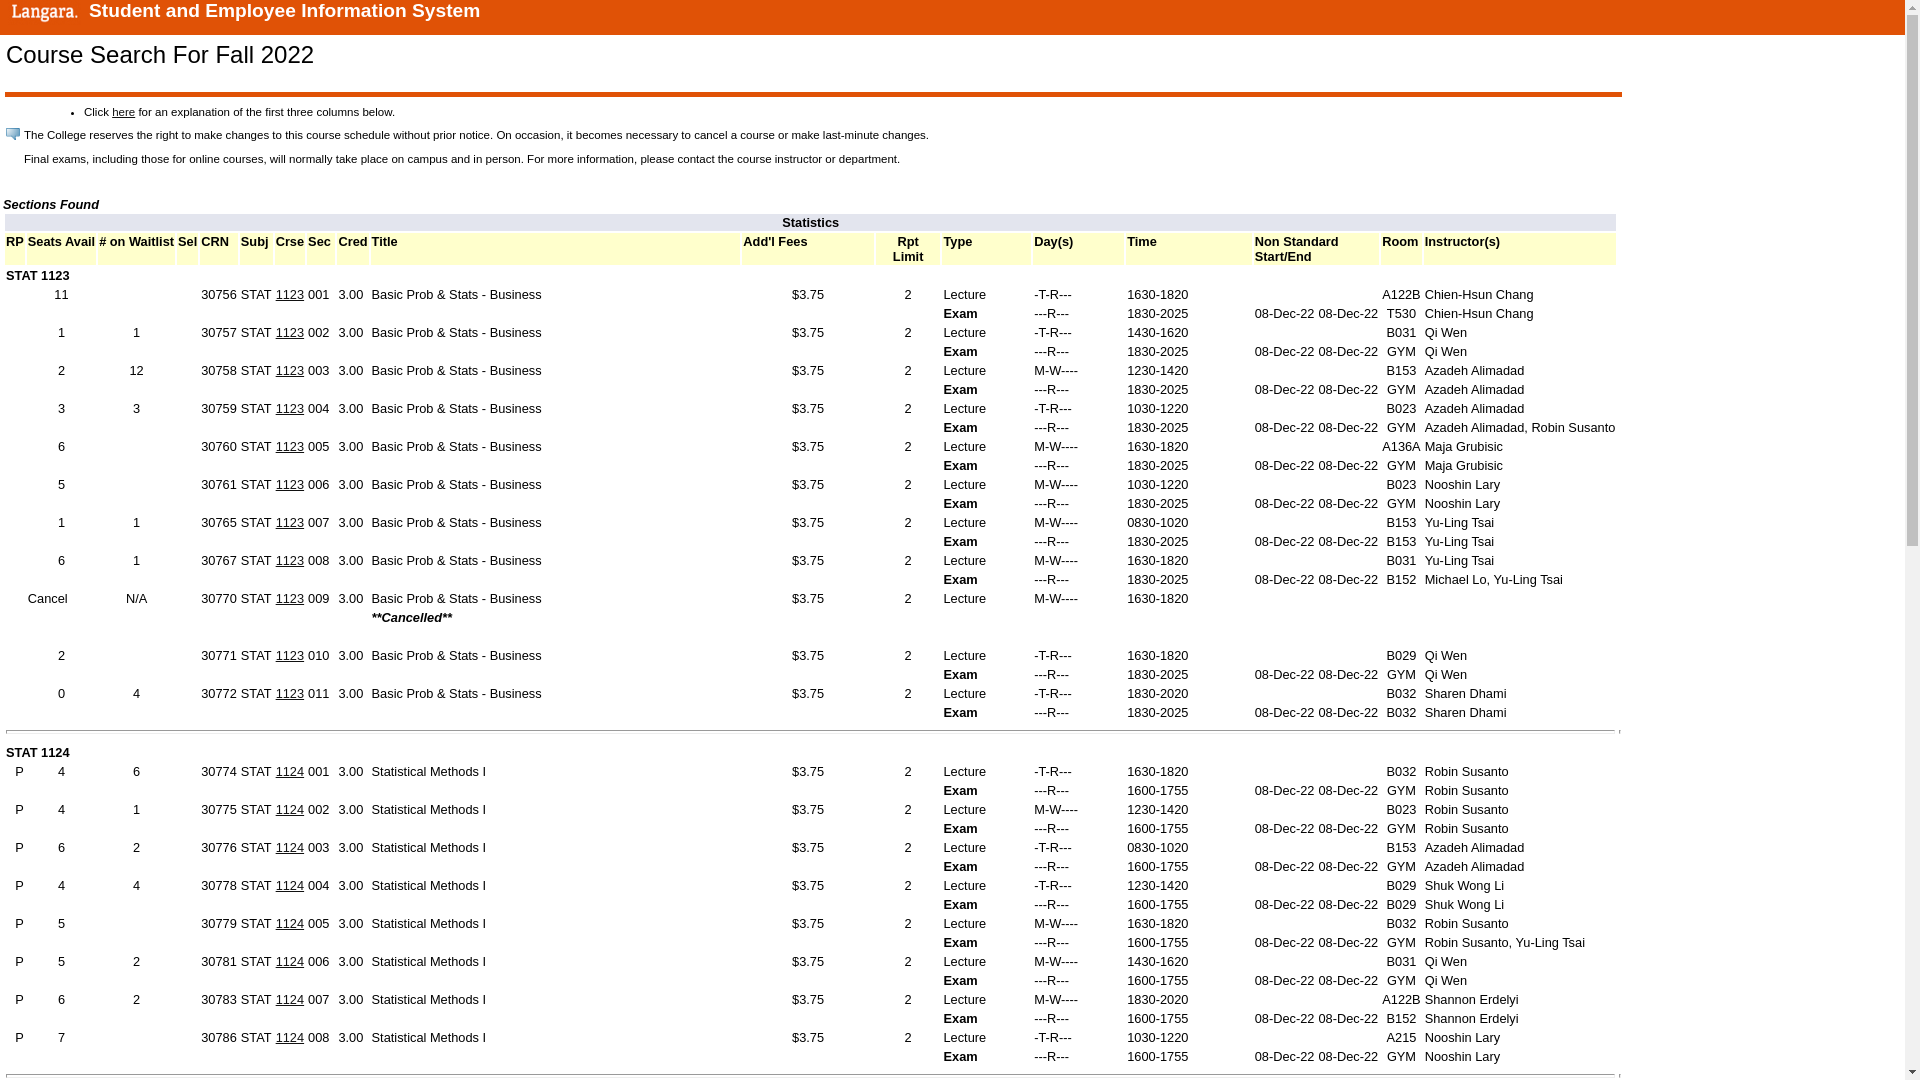 Image resolution: width=1920 pixels, height=1080 pixels. I want to click on 1124, so click(290, 886).